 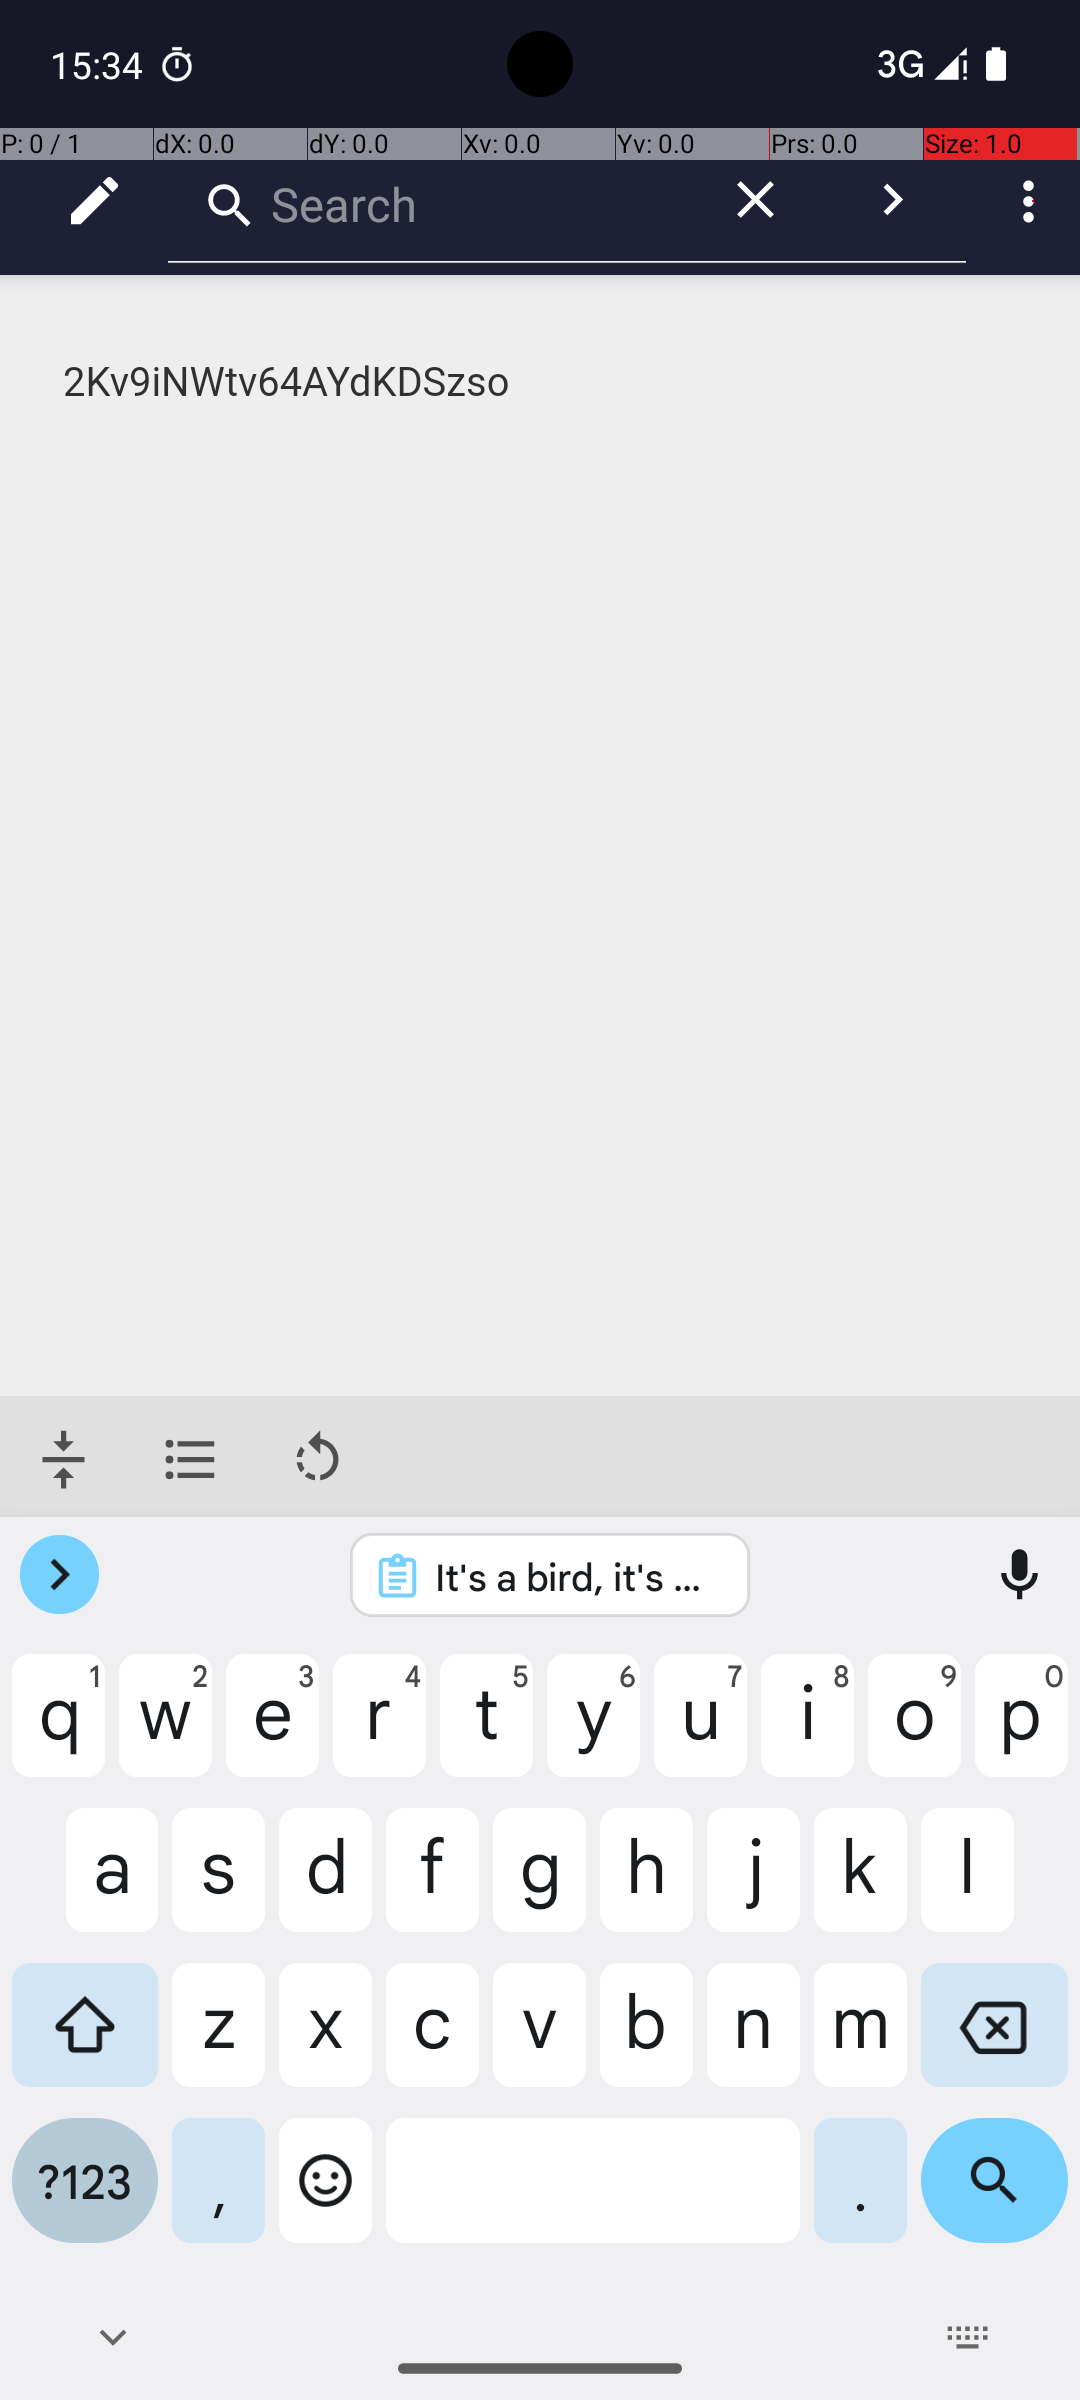 I want to click on    Search, so click(x=430, y=200).